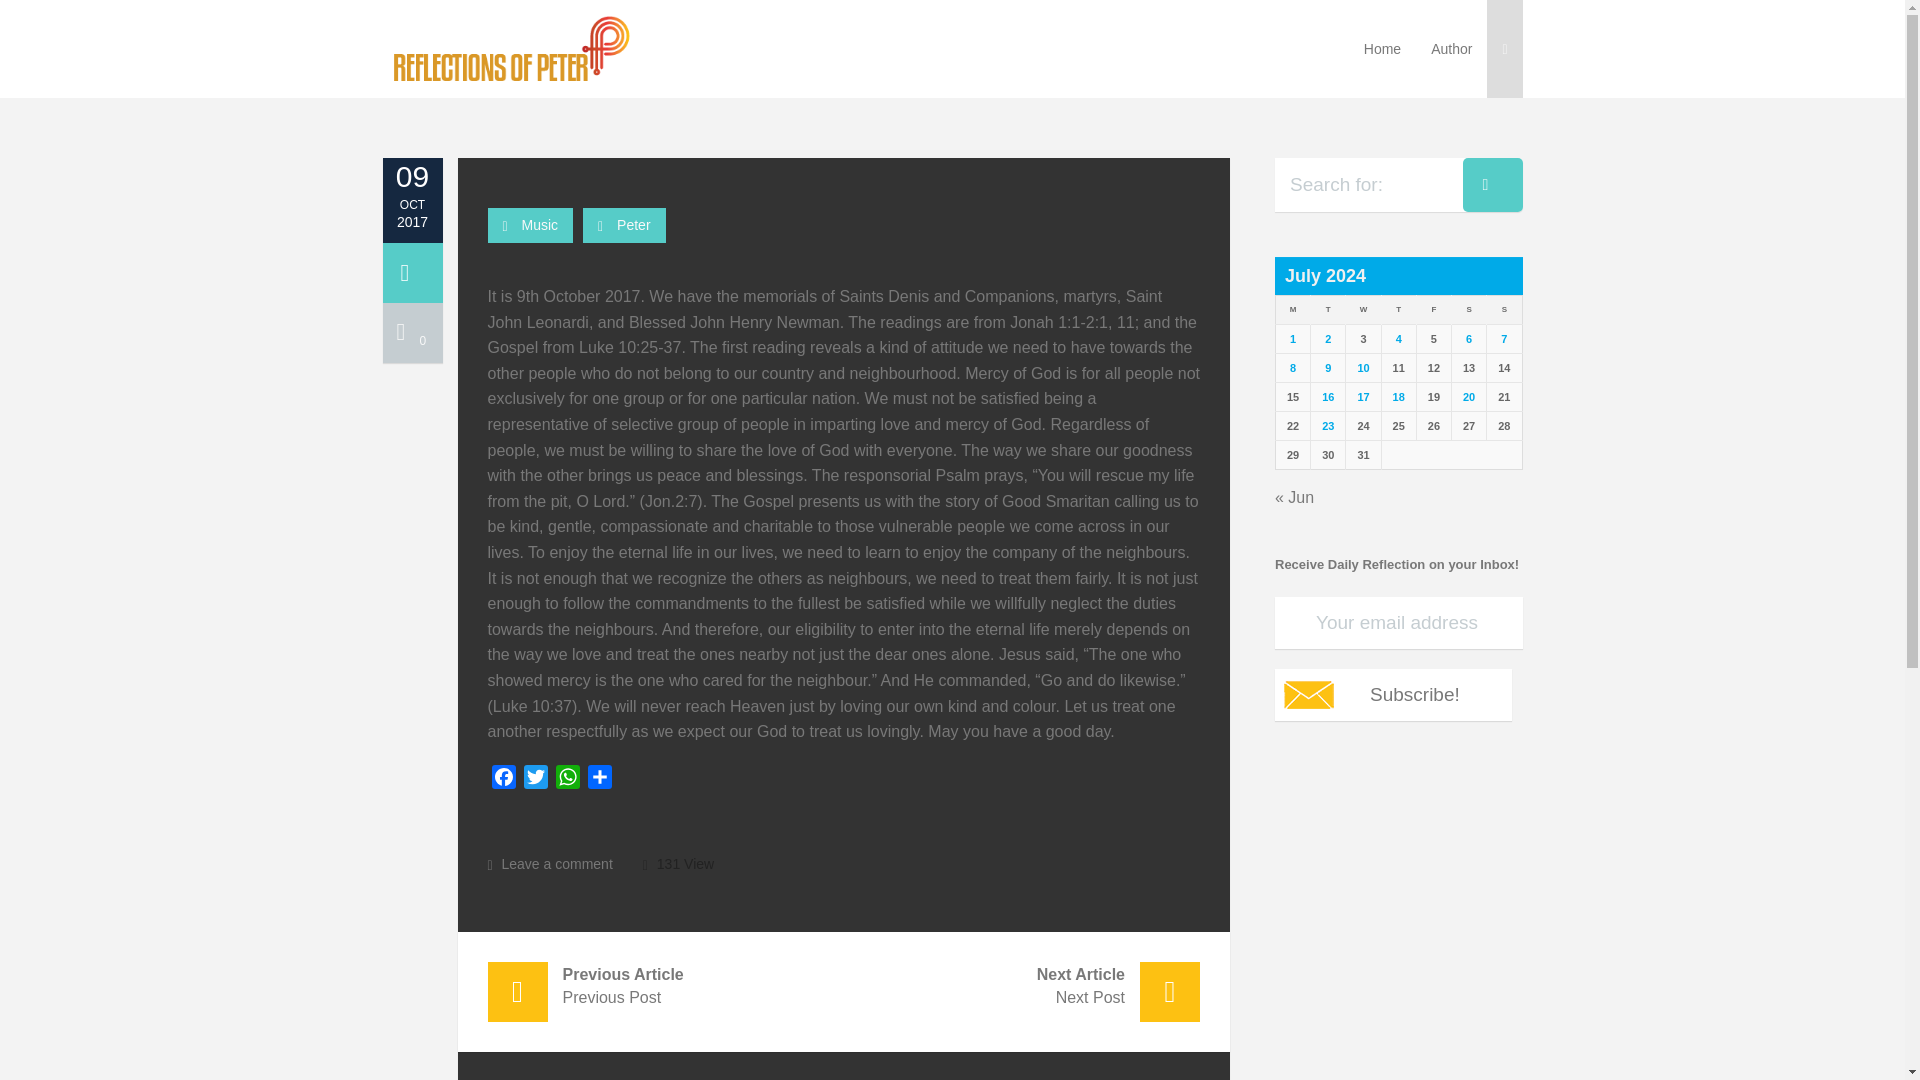 The width and height of the screenshot is (1920, 1080). What do you see at coordinates (540, 225) in the screenshot?
I see `Music` at bounding box center [540, 225].